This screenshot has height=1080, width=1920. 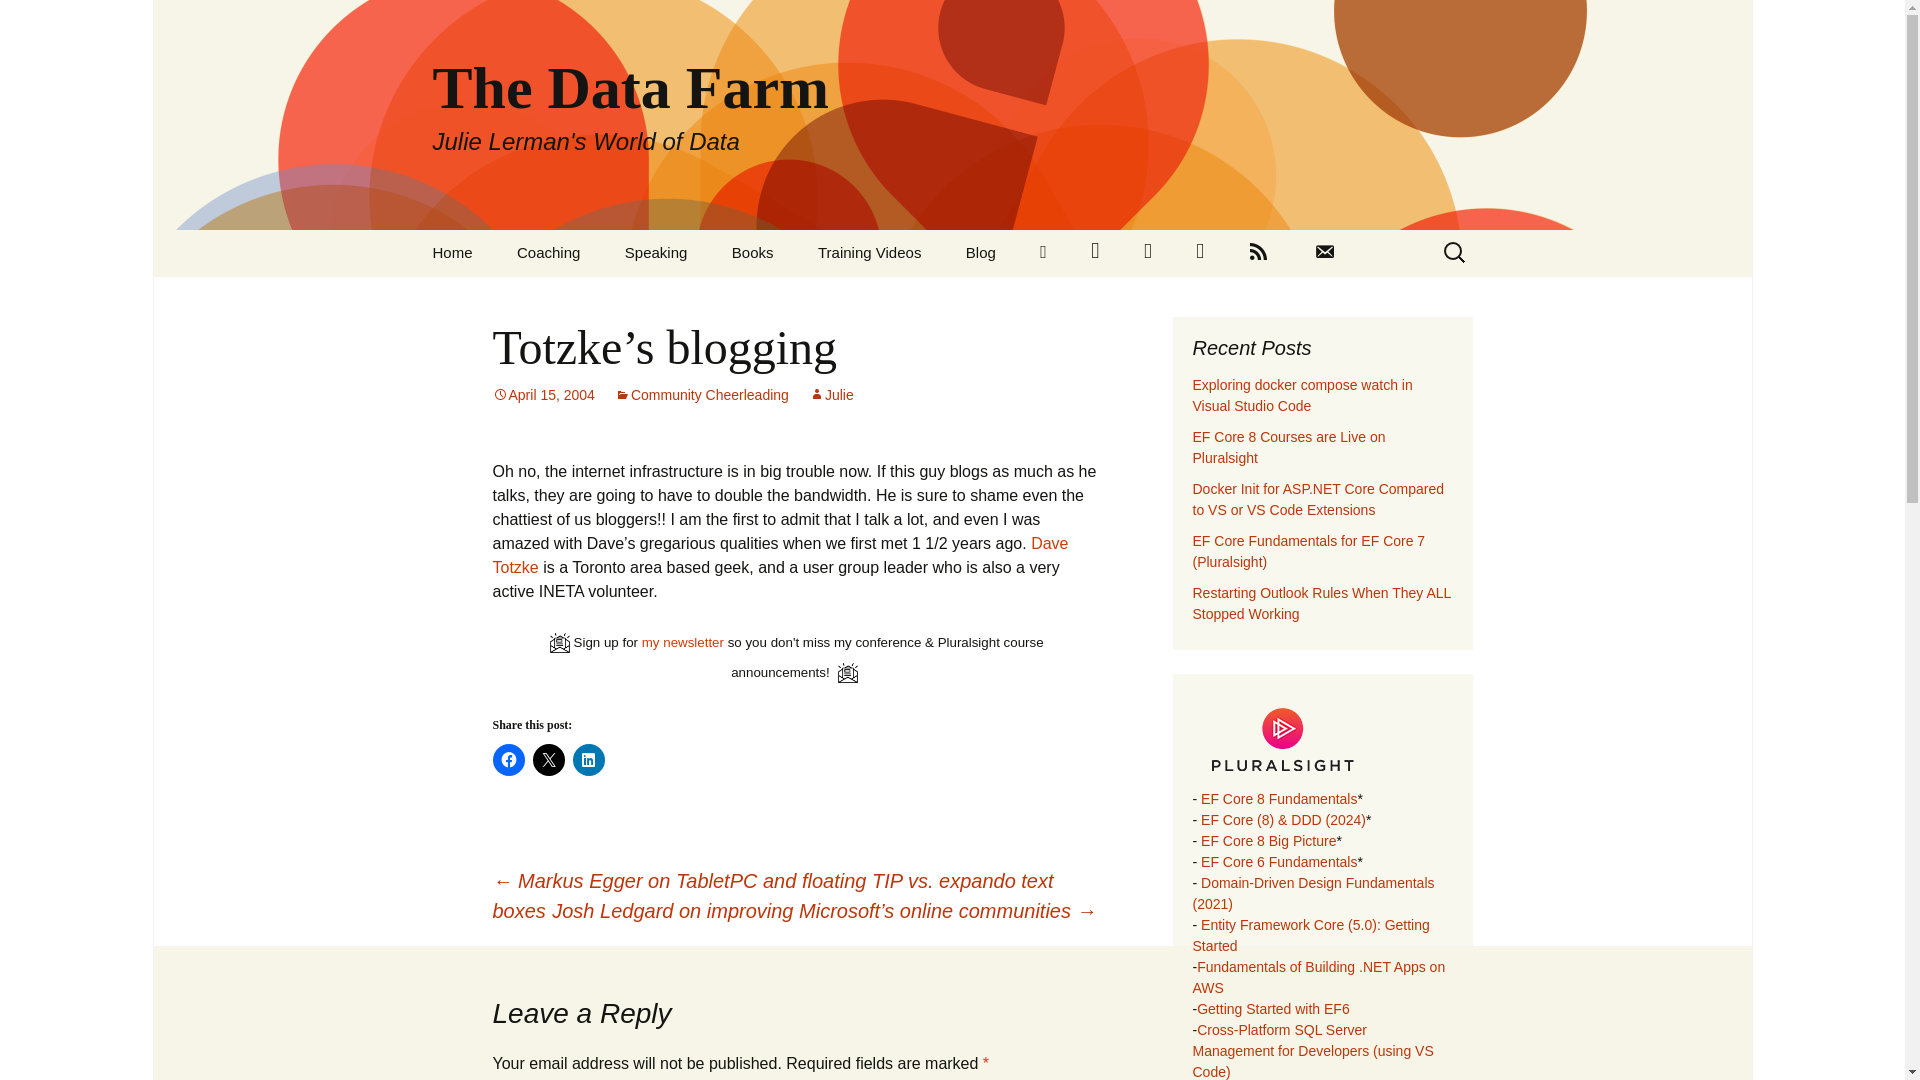 I want to click on EF Core 8 Courses are Live on Pluralsight, so click(x=1288, y=446).